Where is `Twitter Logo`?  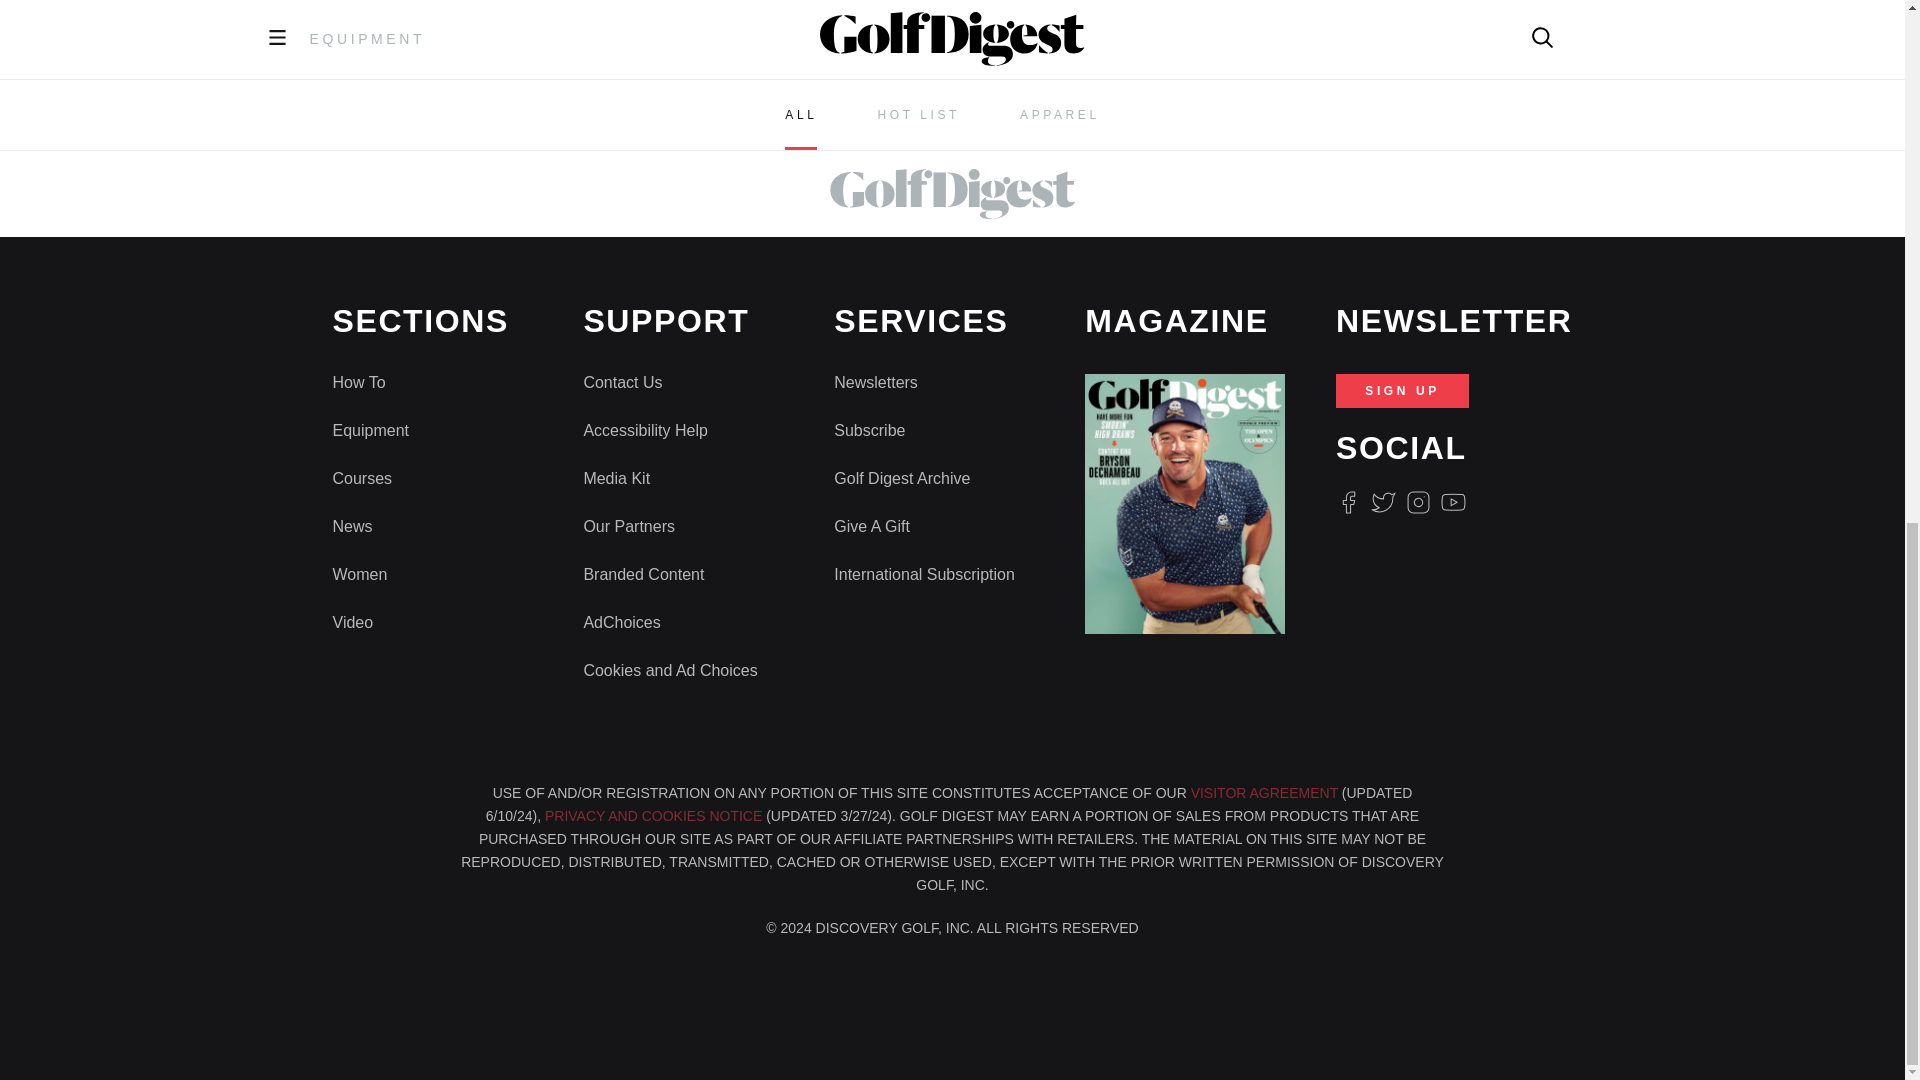 Twitter Logo is located at coordinates (1382, 502).